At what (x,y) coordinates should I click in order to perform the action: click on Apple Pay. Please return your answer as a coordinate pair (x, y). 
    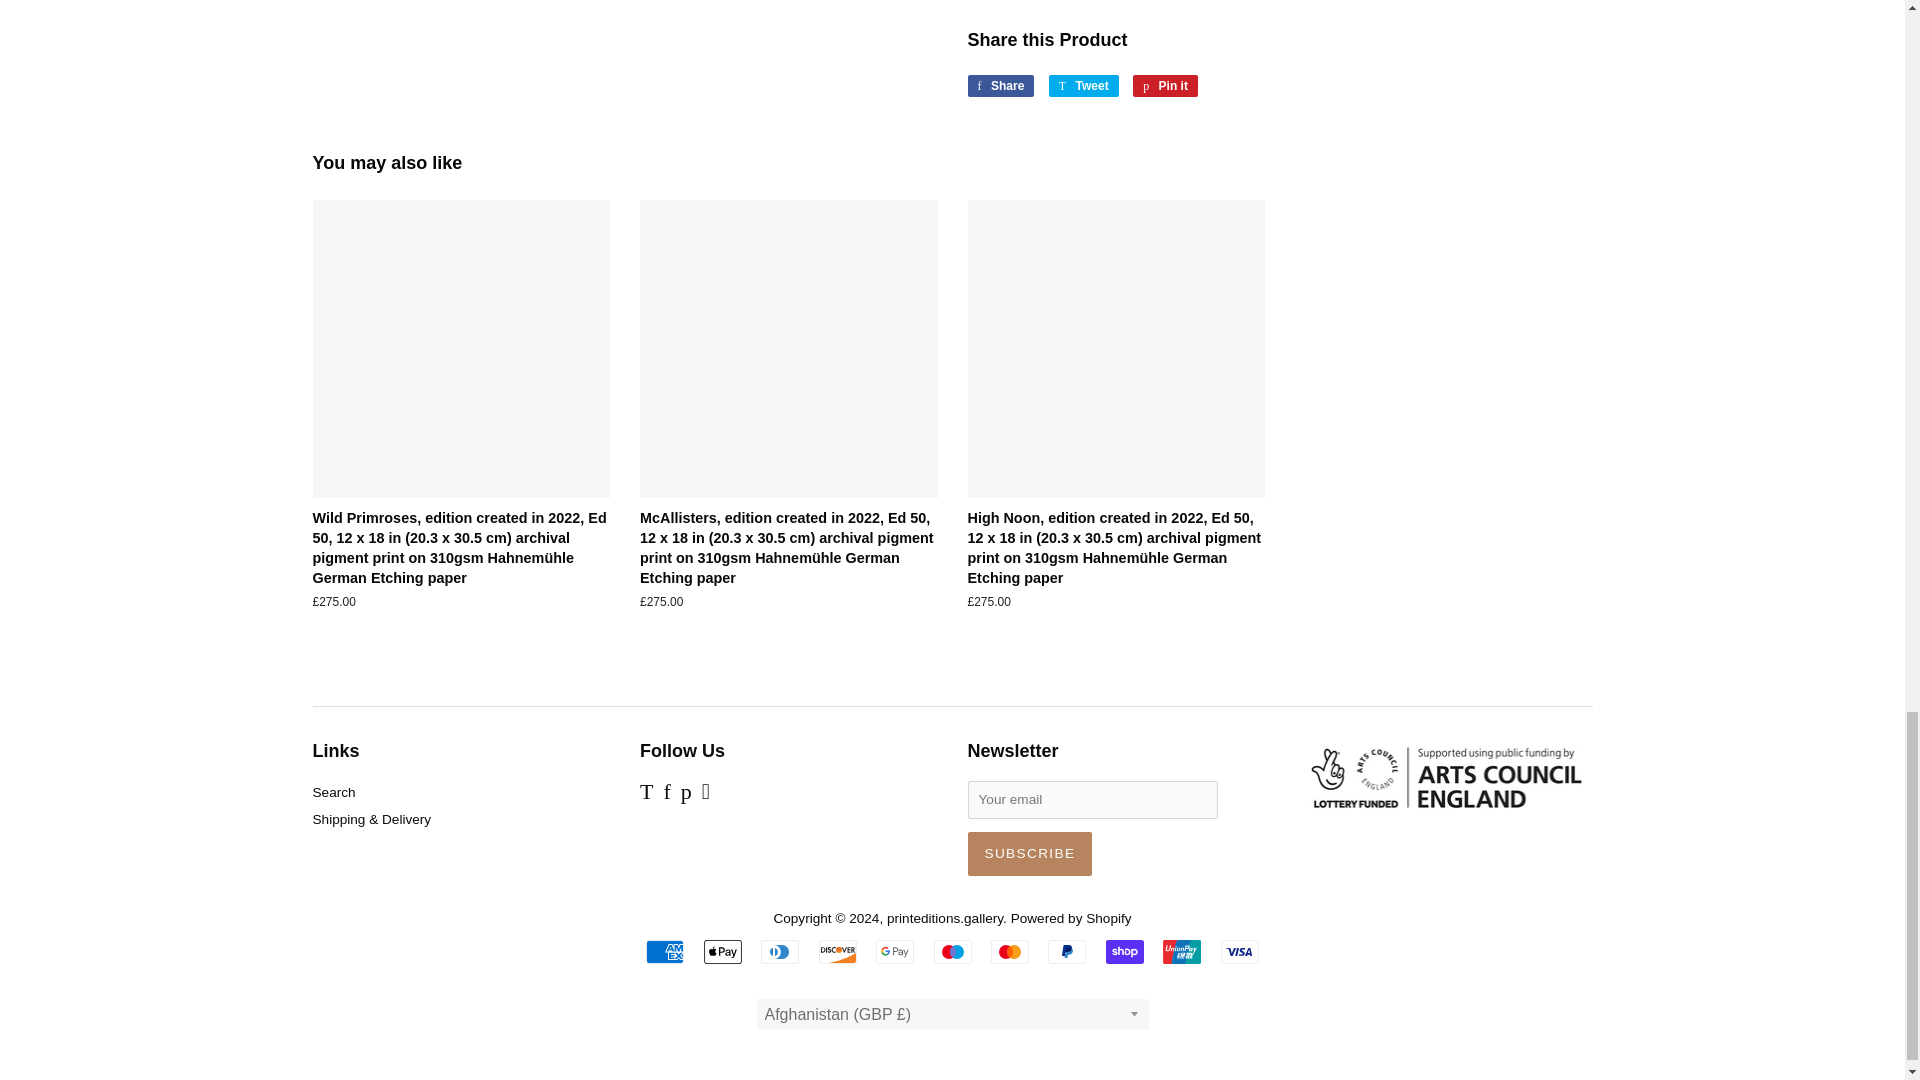
    Looking at the image, I should click on (722, 952).